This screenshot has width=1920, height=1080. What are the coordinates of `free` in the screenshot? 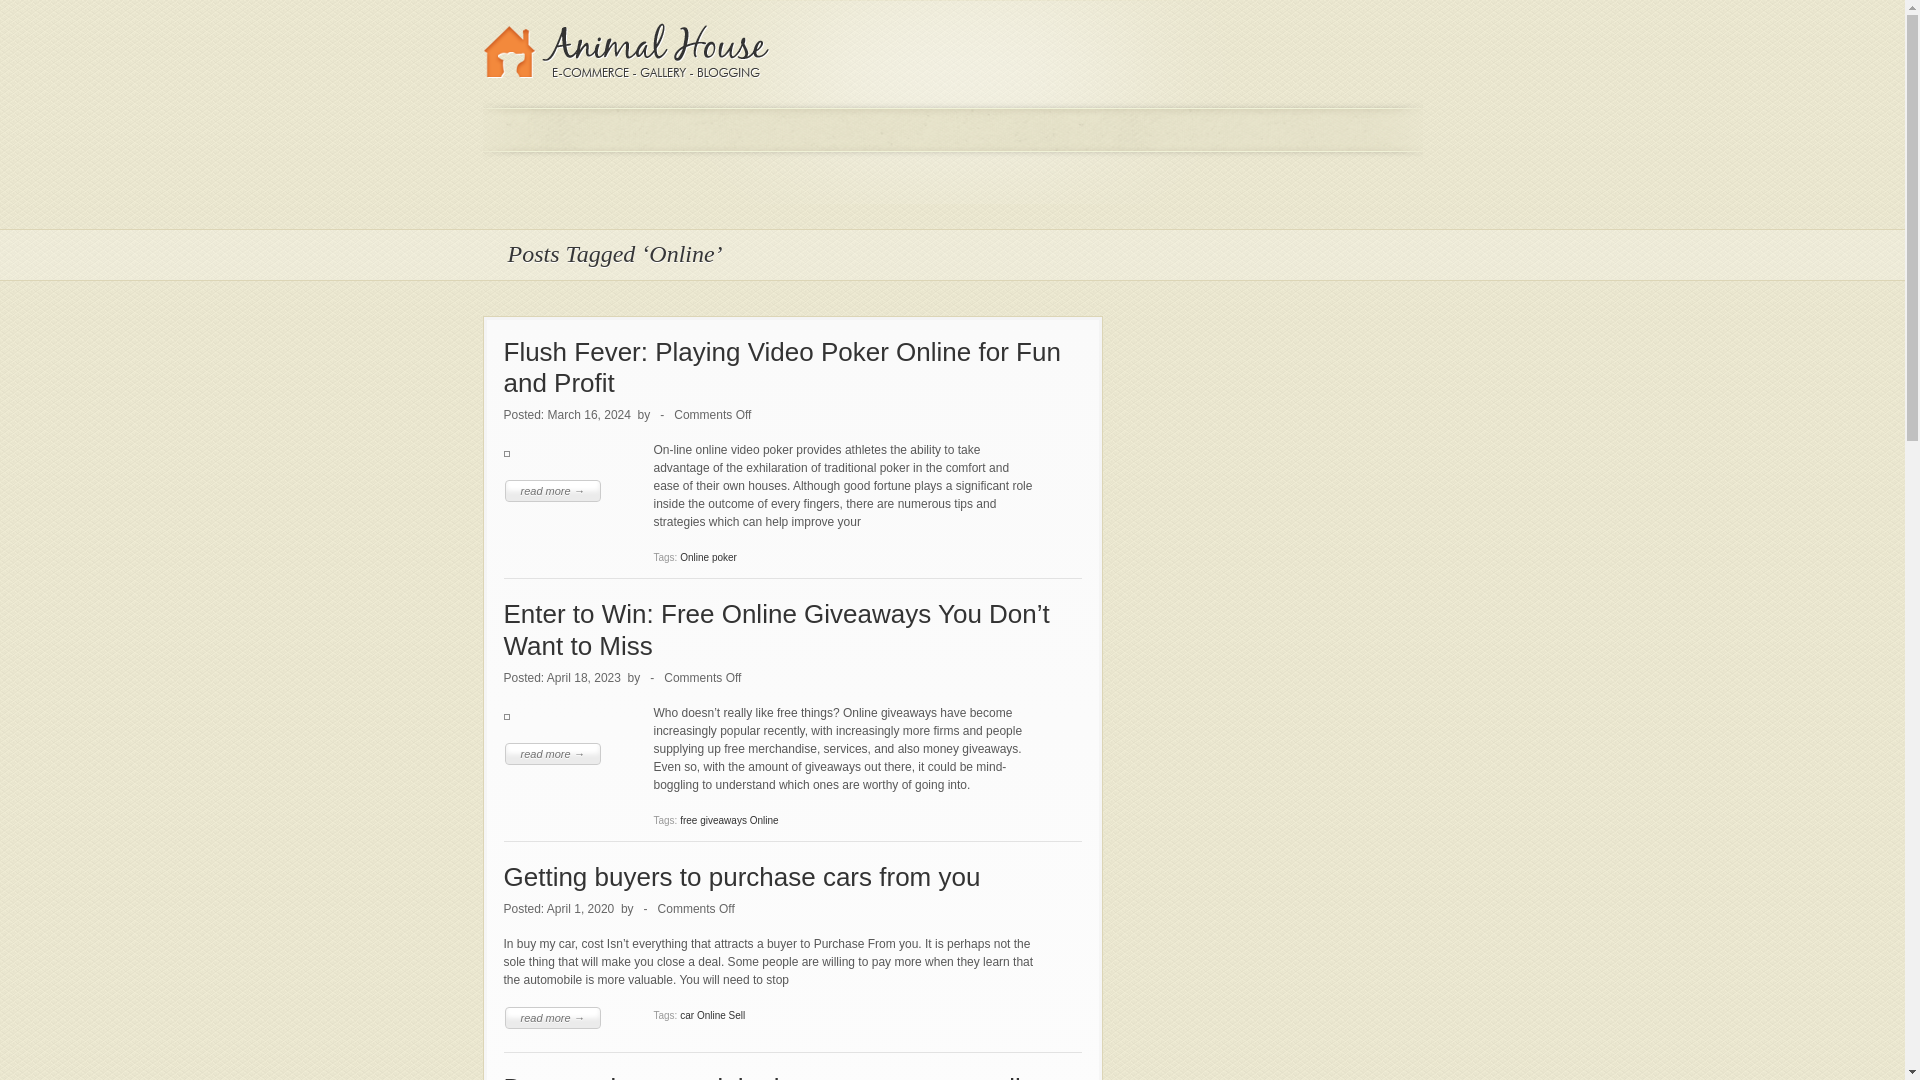 It's located at (688, 820).